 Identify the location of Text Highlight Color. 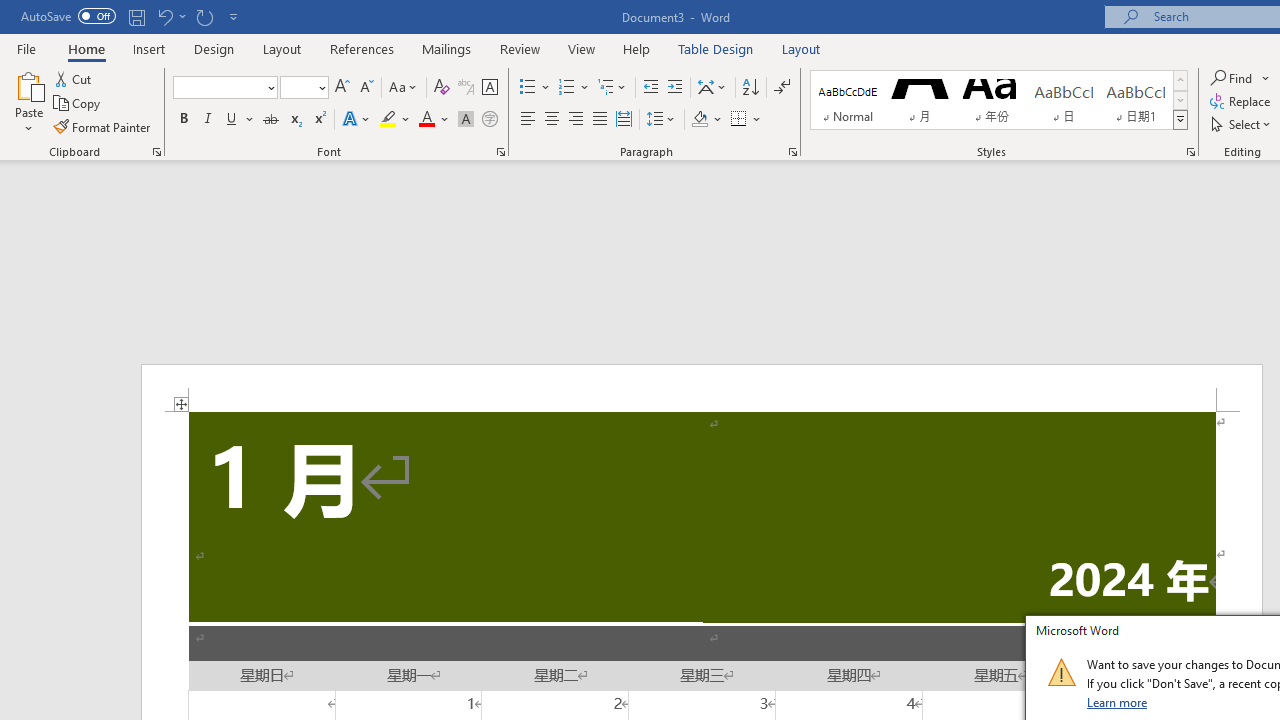
(395, 120).